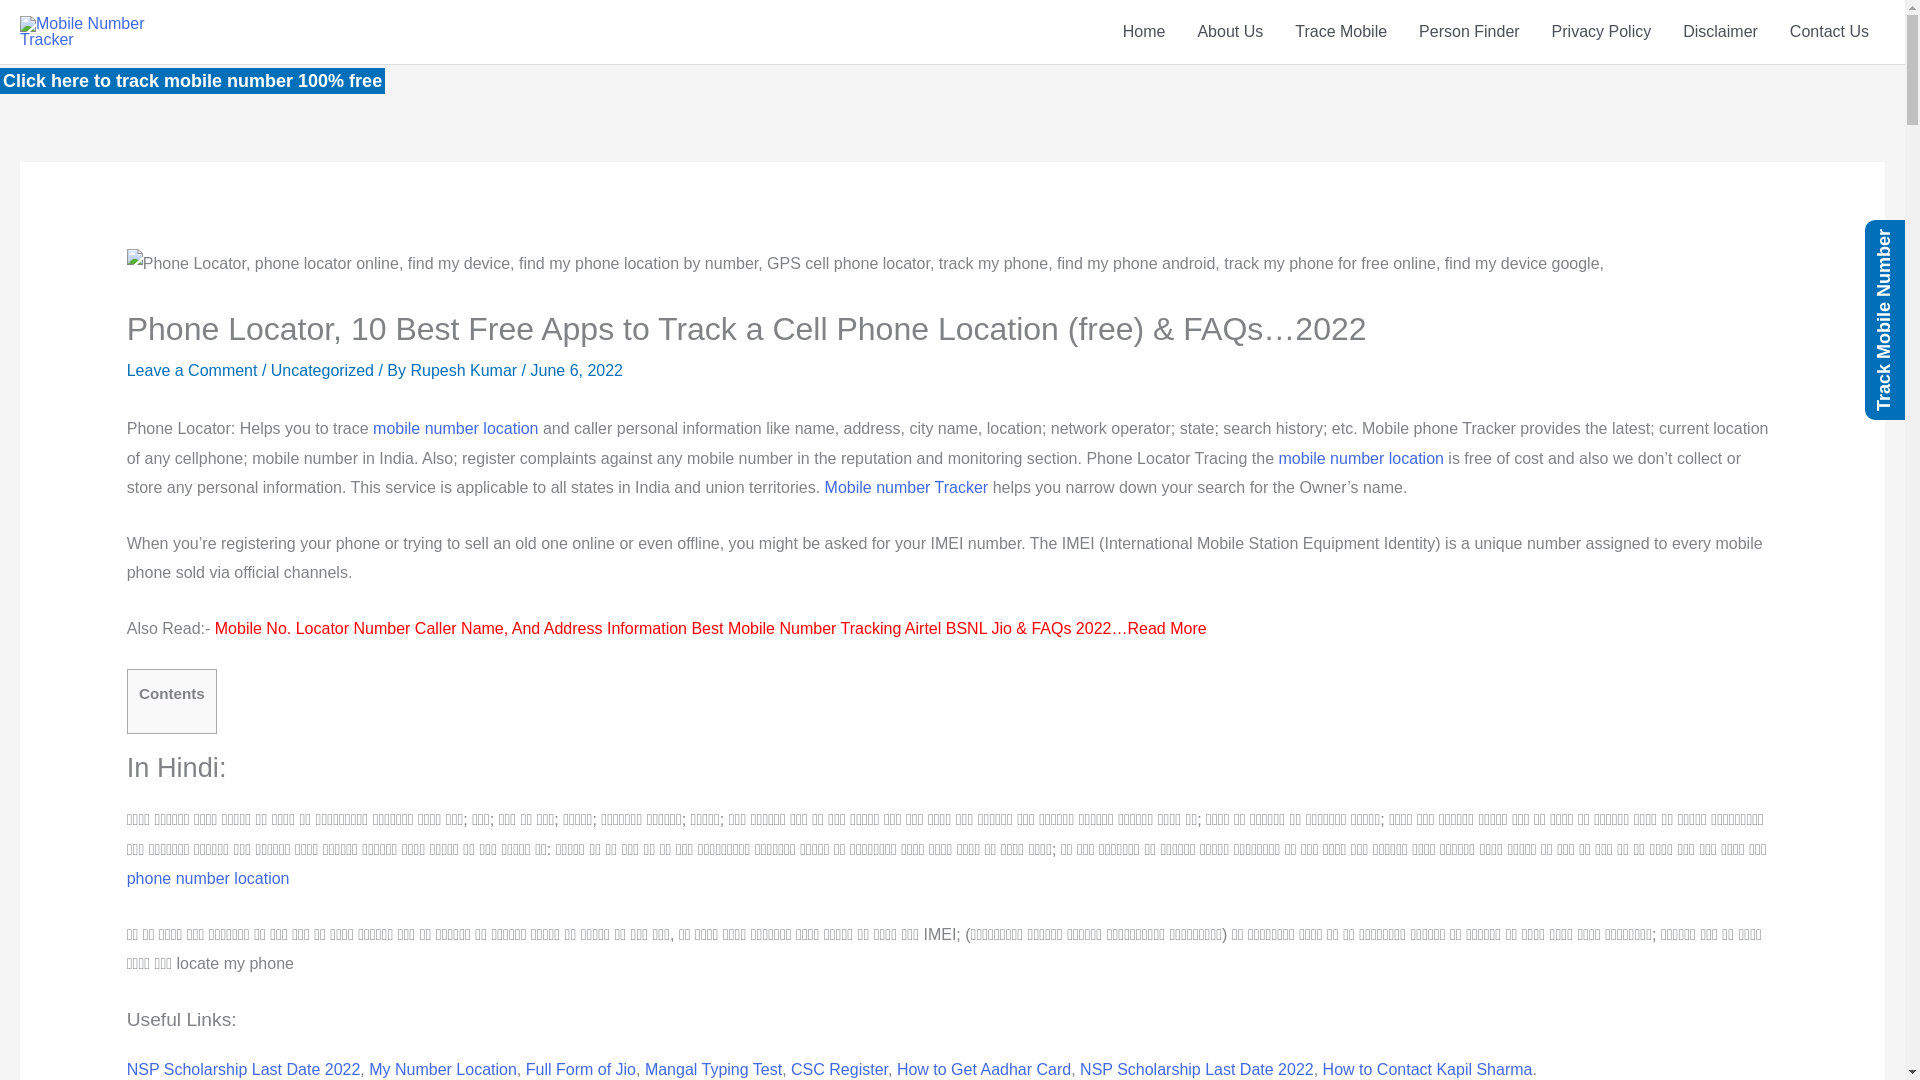 This screenshot has width=1920, height=1080. Describe the element at coordinates (454, 428) in the screenshot. I see `Click the link to check more about Track Mobile Phone` at that location.